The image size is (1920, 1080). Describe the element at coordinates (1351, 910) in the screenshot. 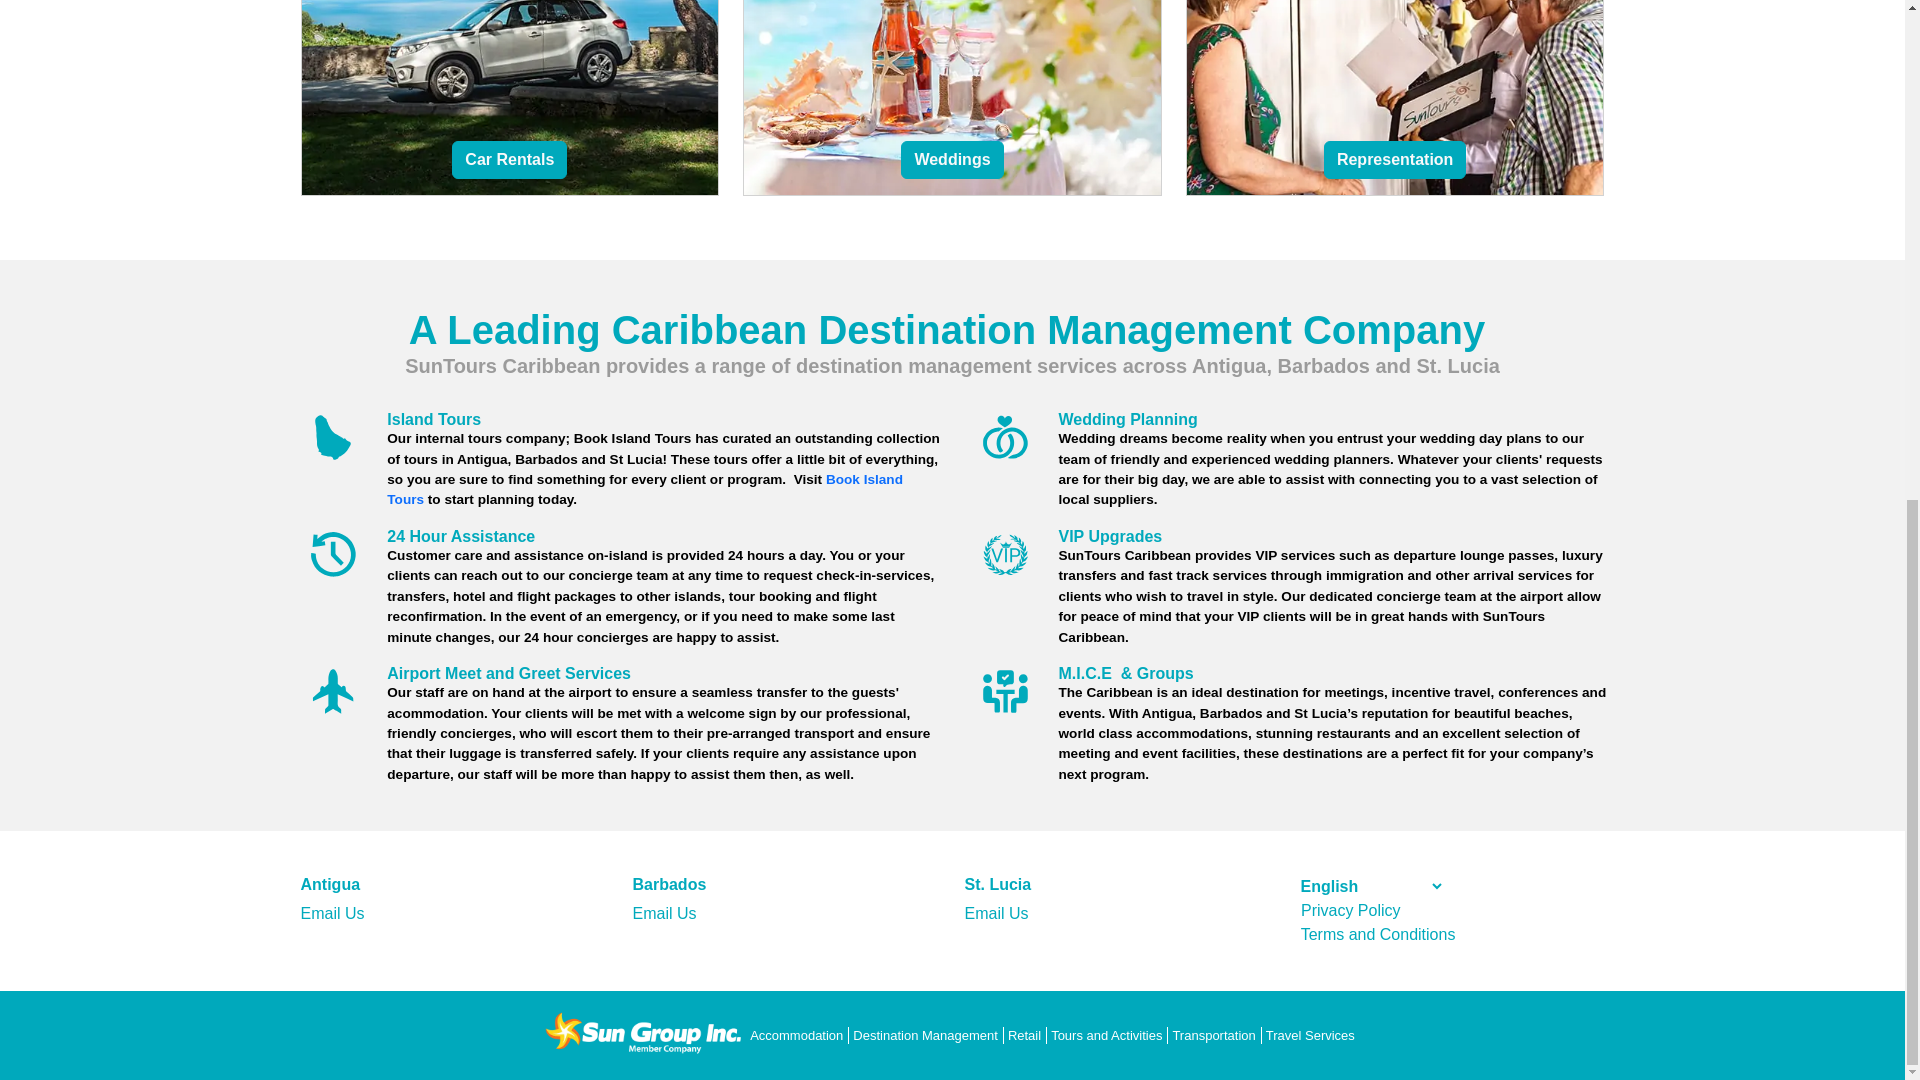

I see `Privacy Policy` at that location.